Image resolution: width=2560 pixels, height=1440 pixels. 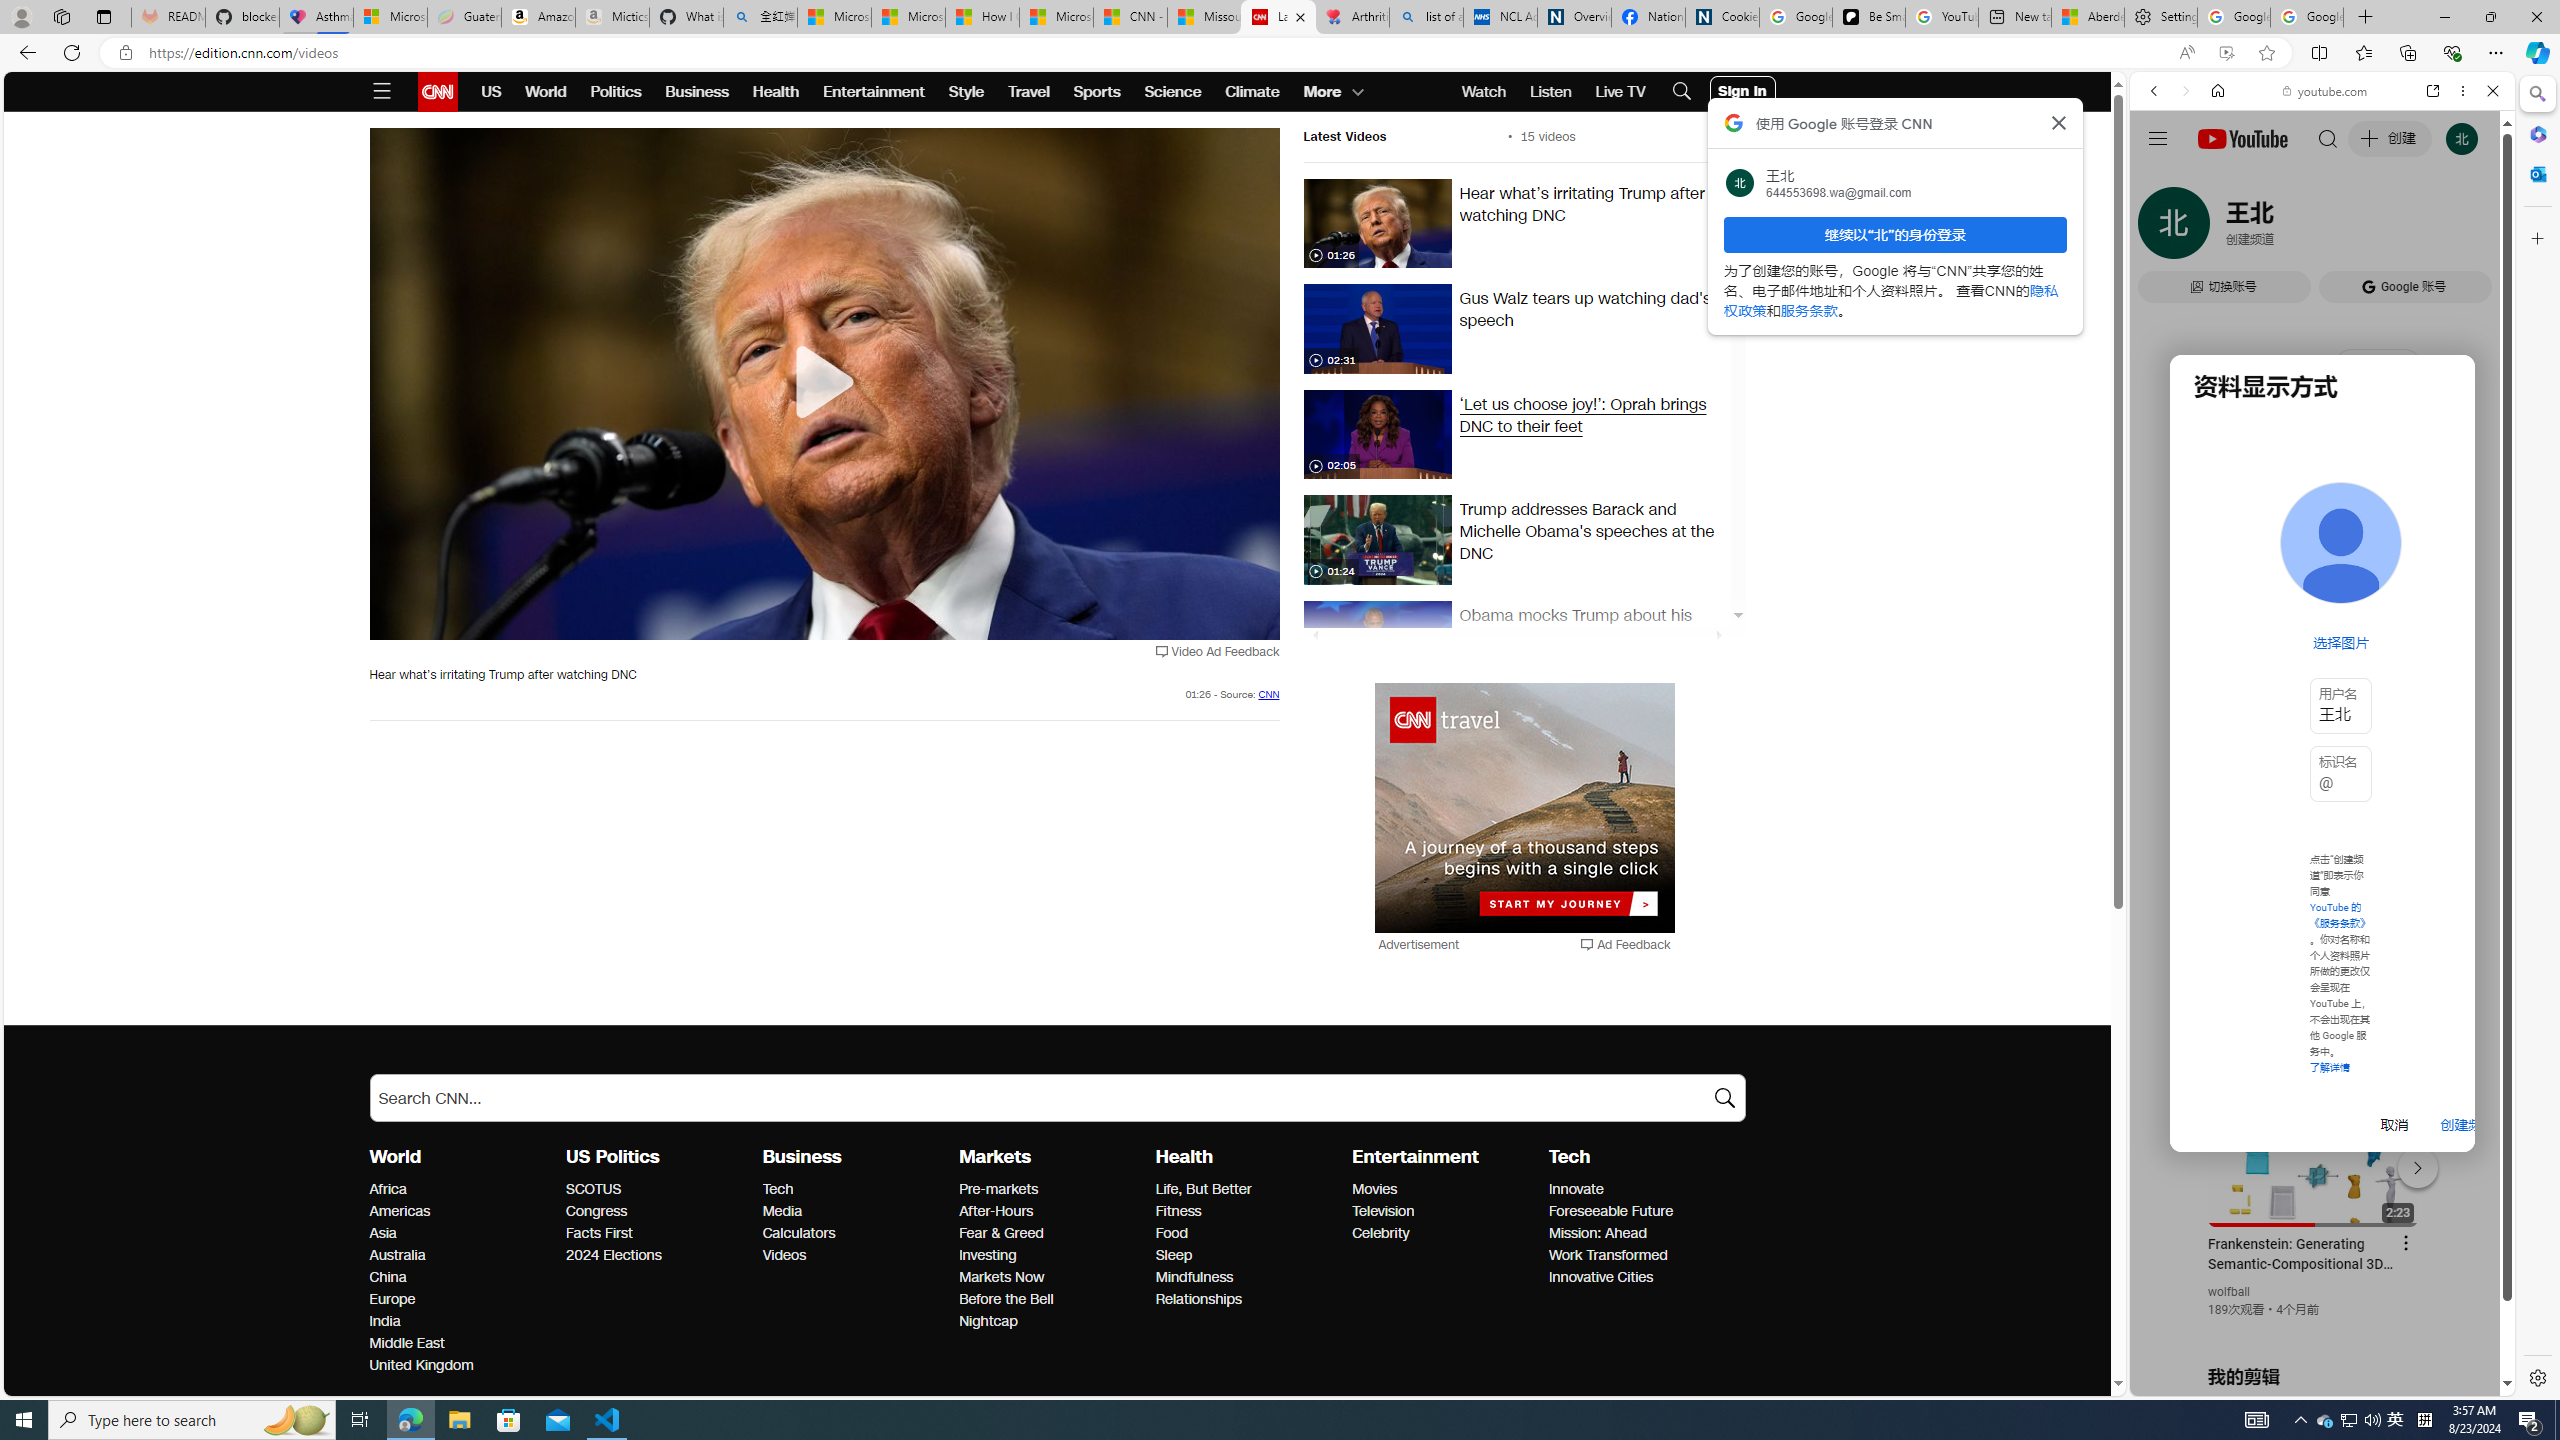 What do you see at coordinates (778, 1189) in the screenshot?
I see `Business Tech` at bounding box center [778, 1189].